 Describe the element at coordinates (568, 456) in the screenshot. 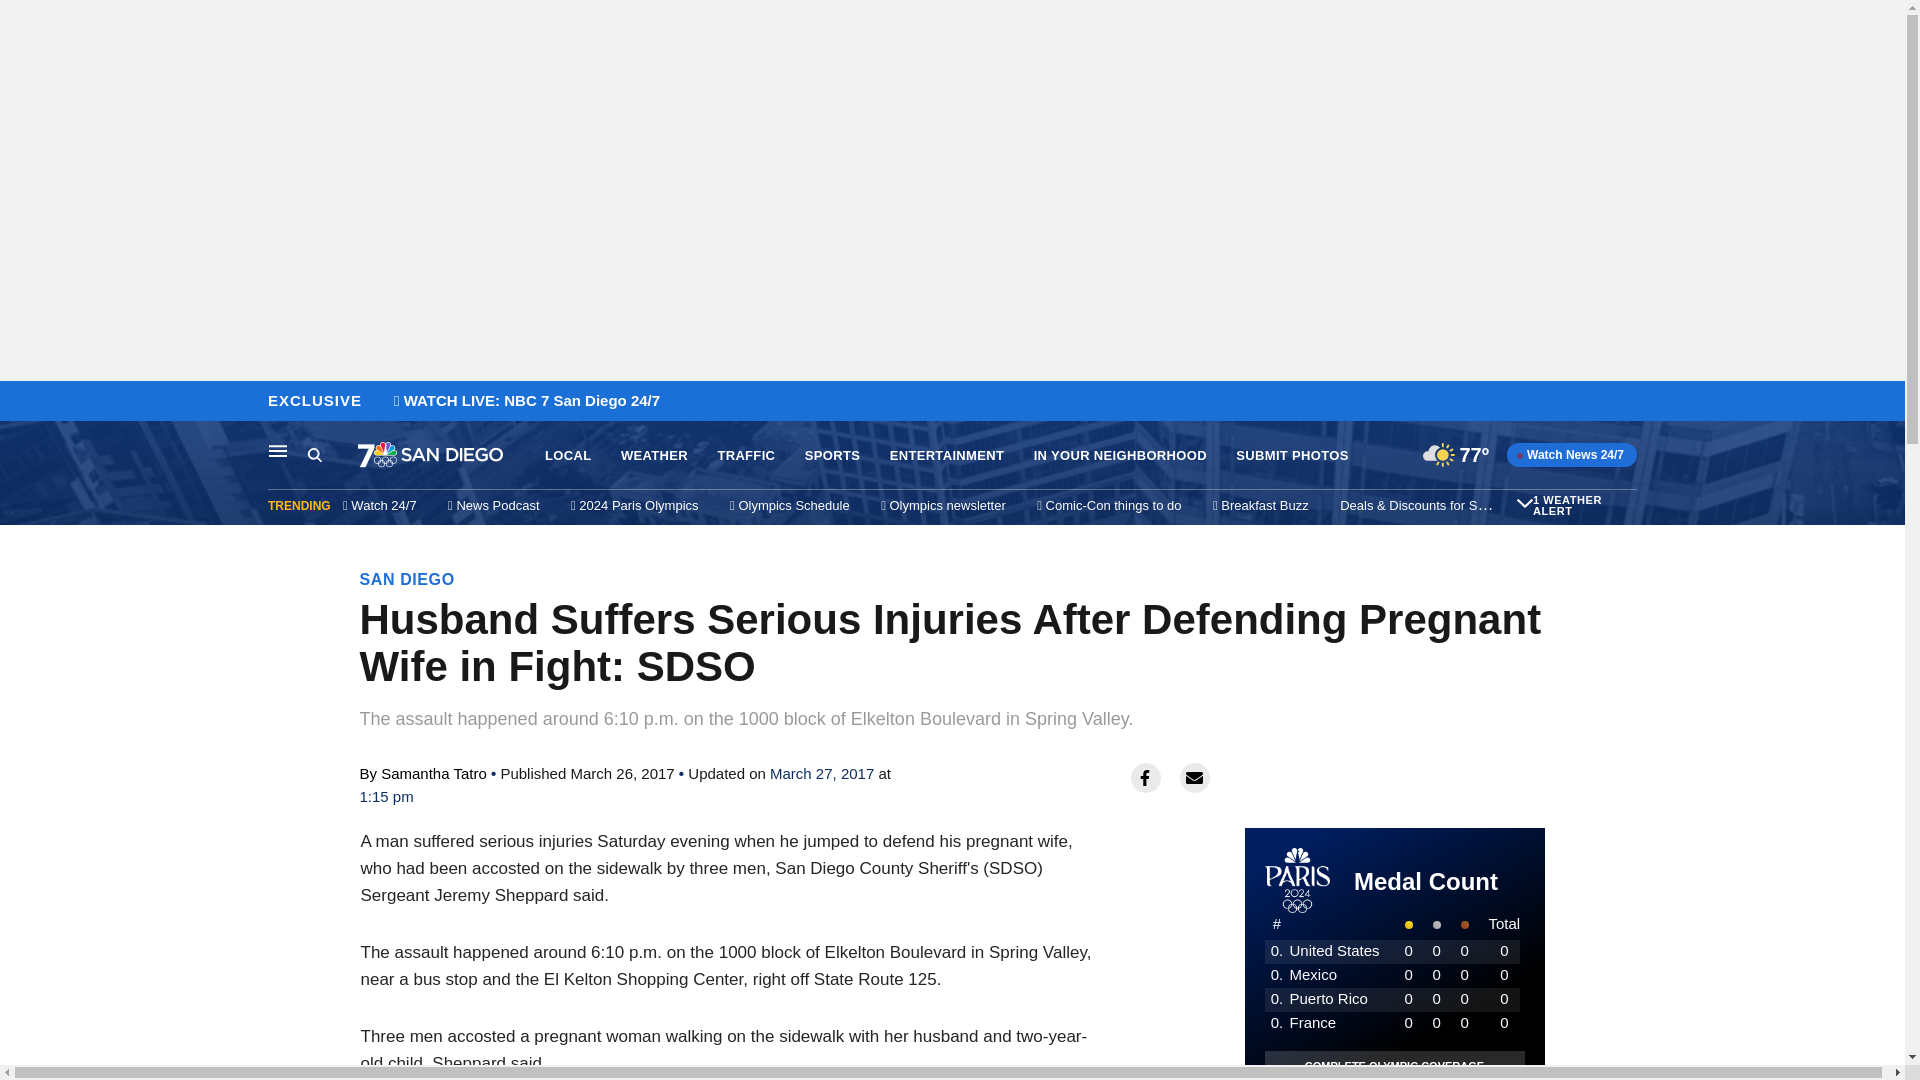

I see `LOCAL` at that location.